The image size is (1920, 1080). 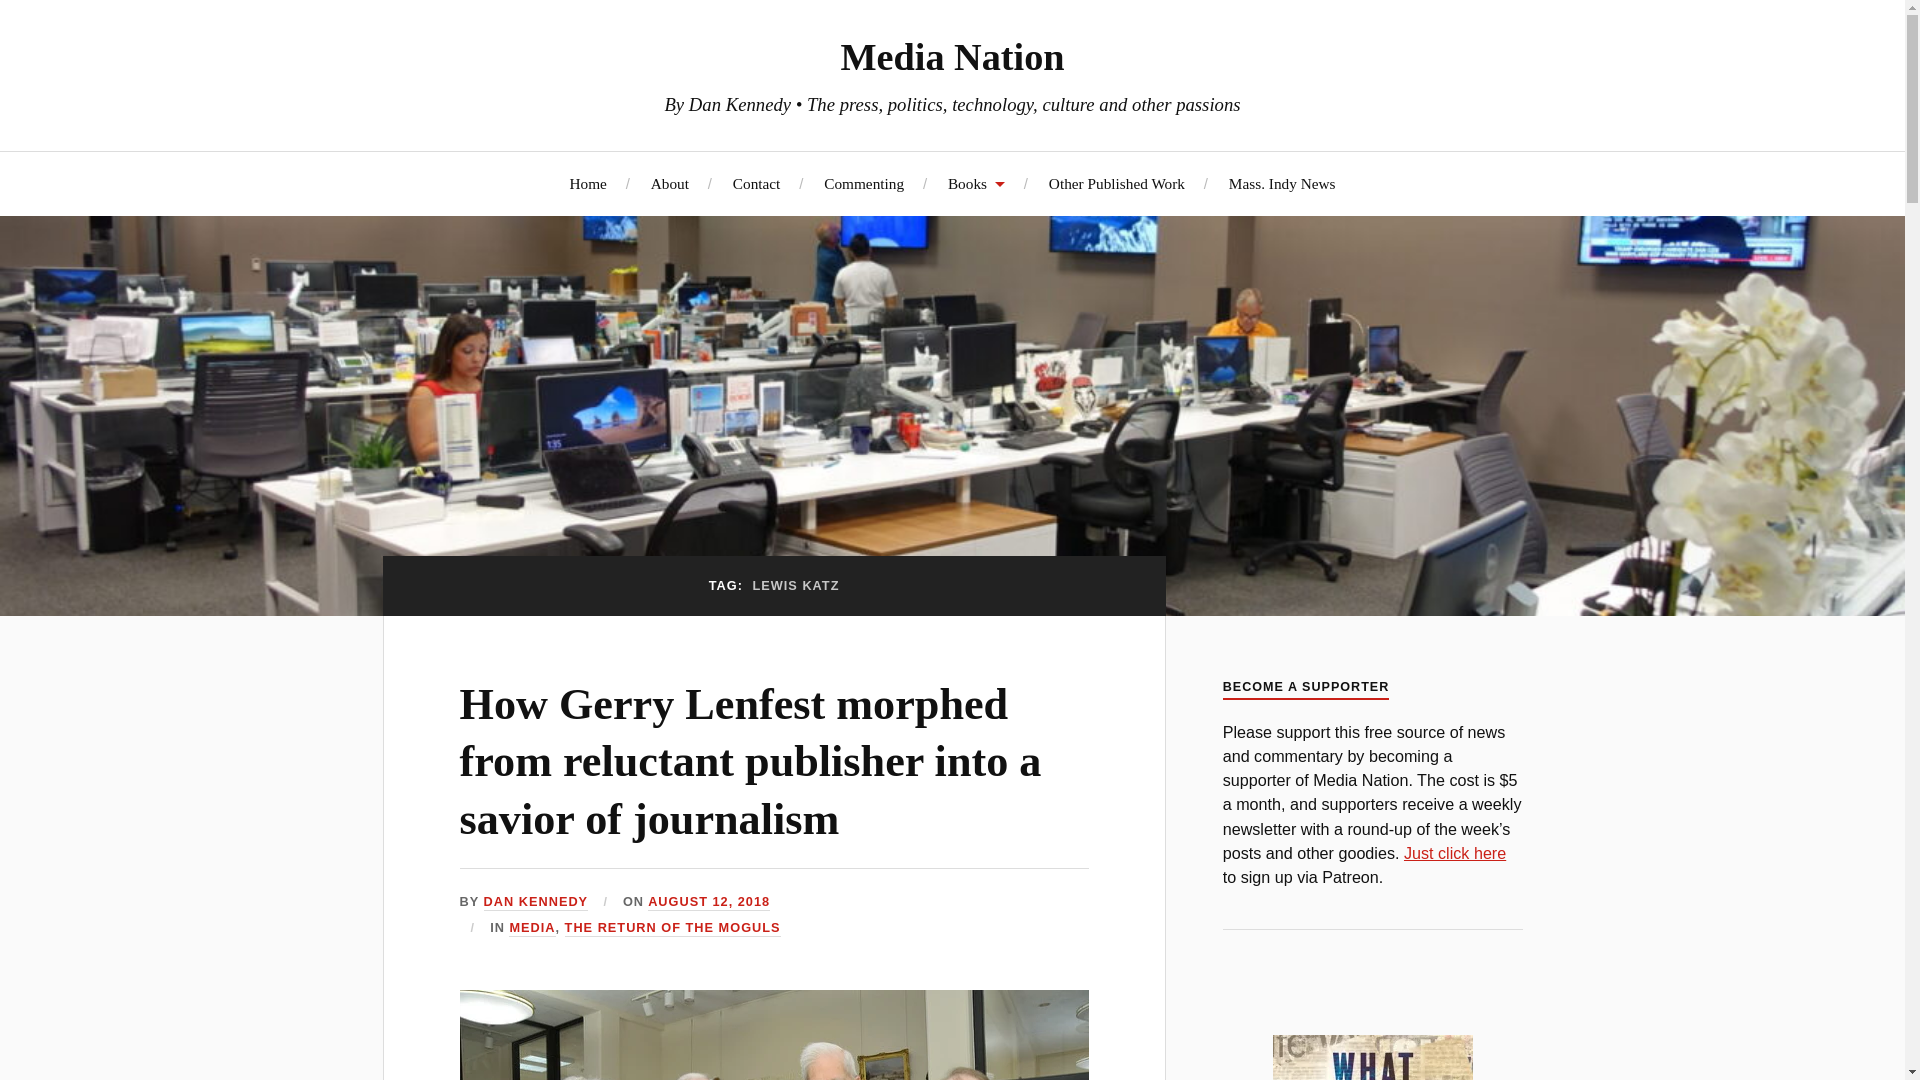 I want to click on Posts by Dan Kennedy, so click(x=536, y=902).